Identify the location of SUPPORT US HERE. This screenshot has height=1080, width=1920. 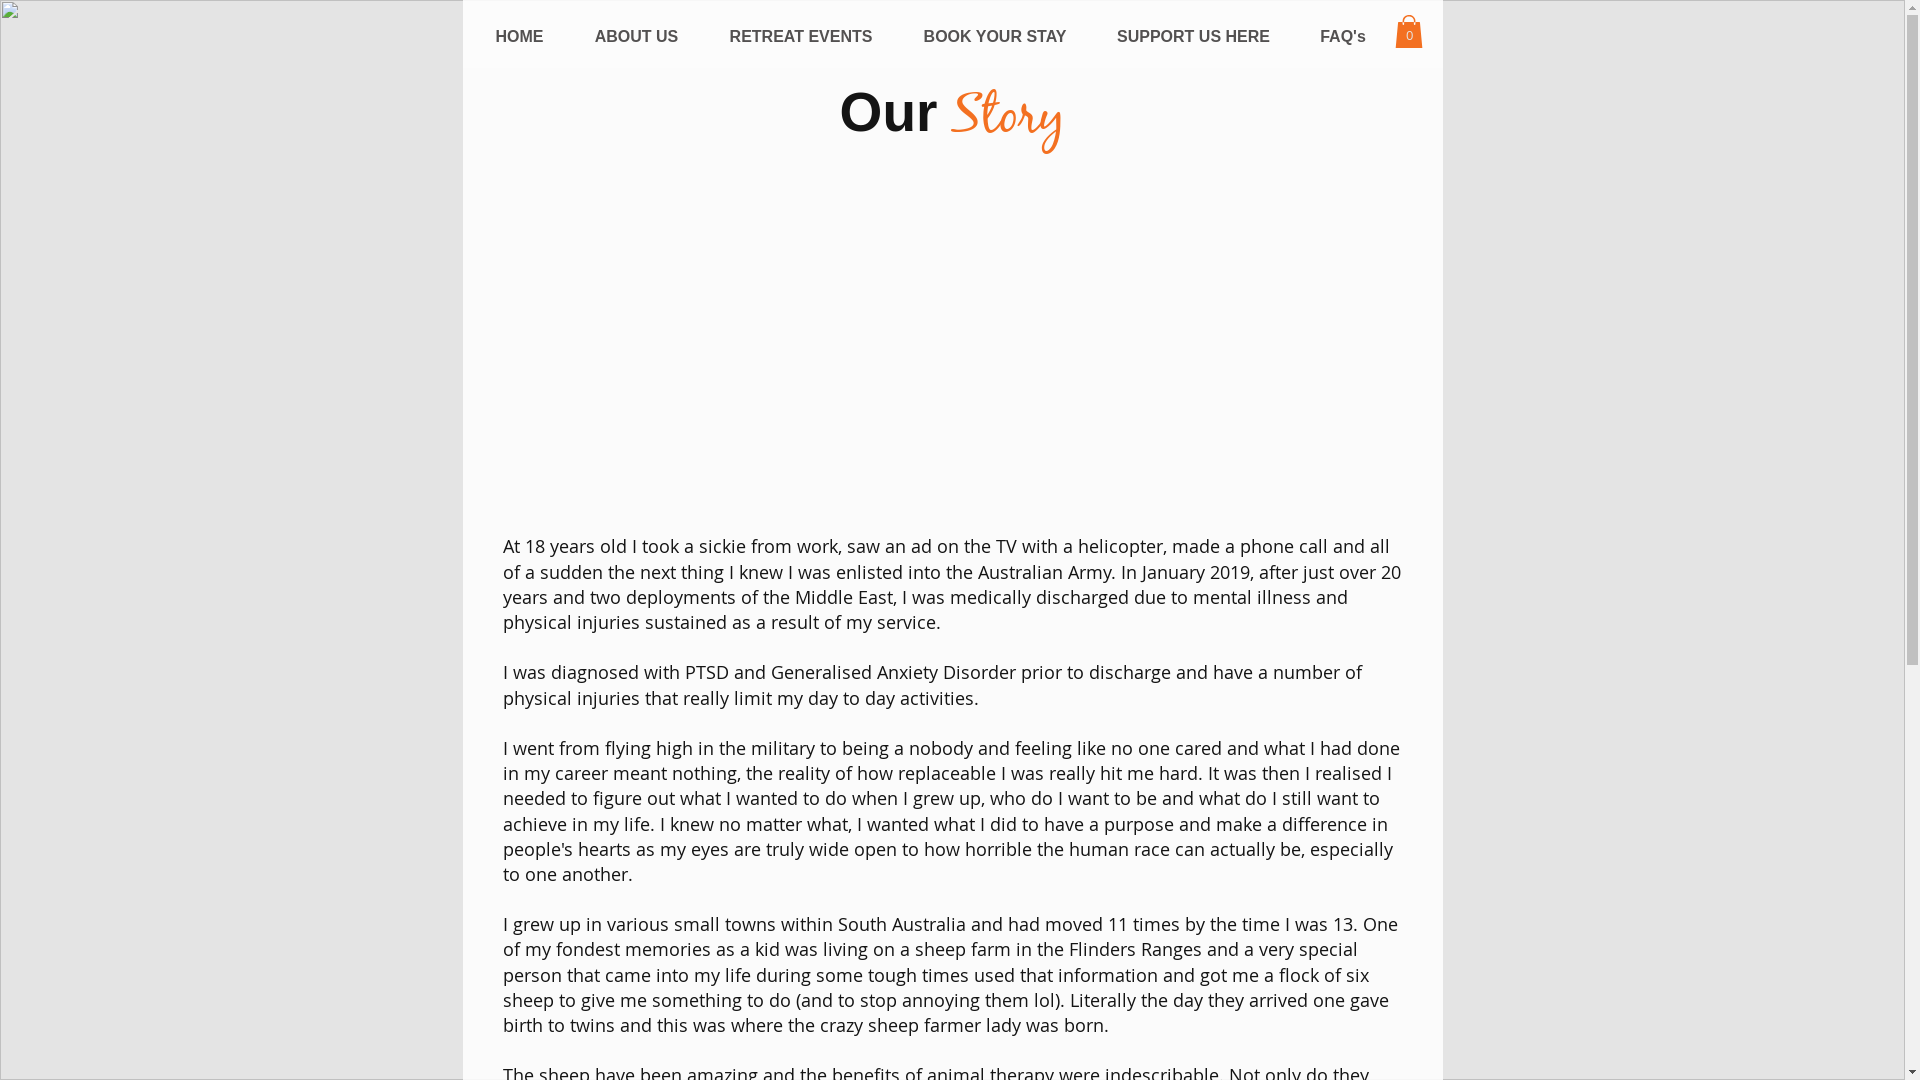
(1194, 37).